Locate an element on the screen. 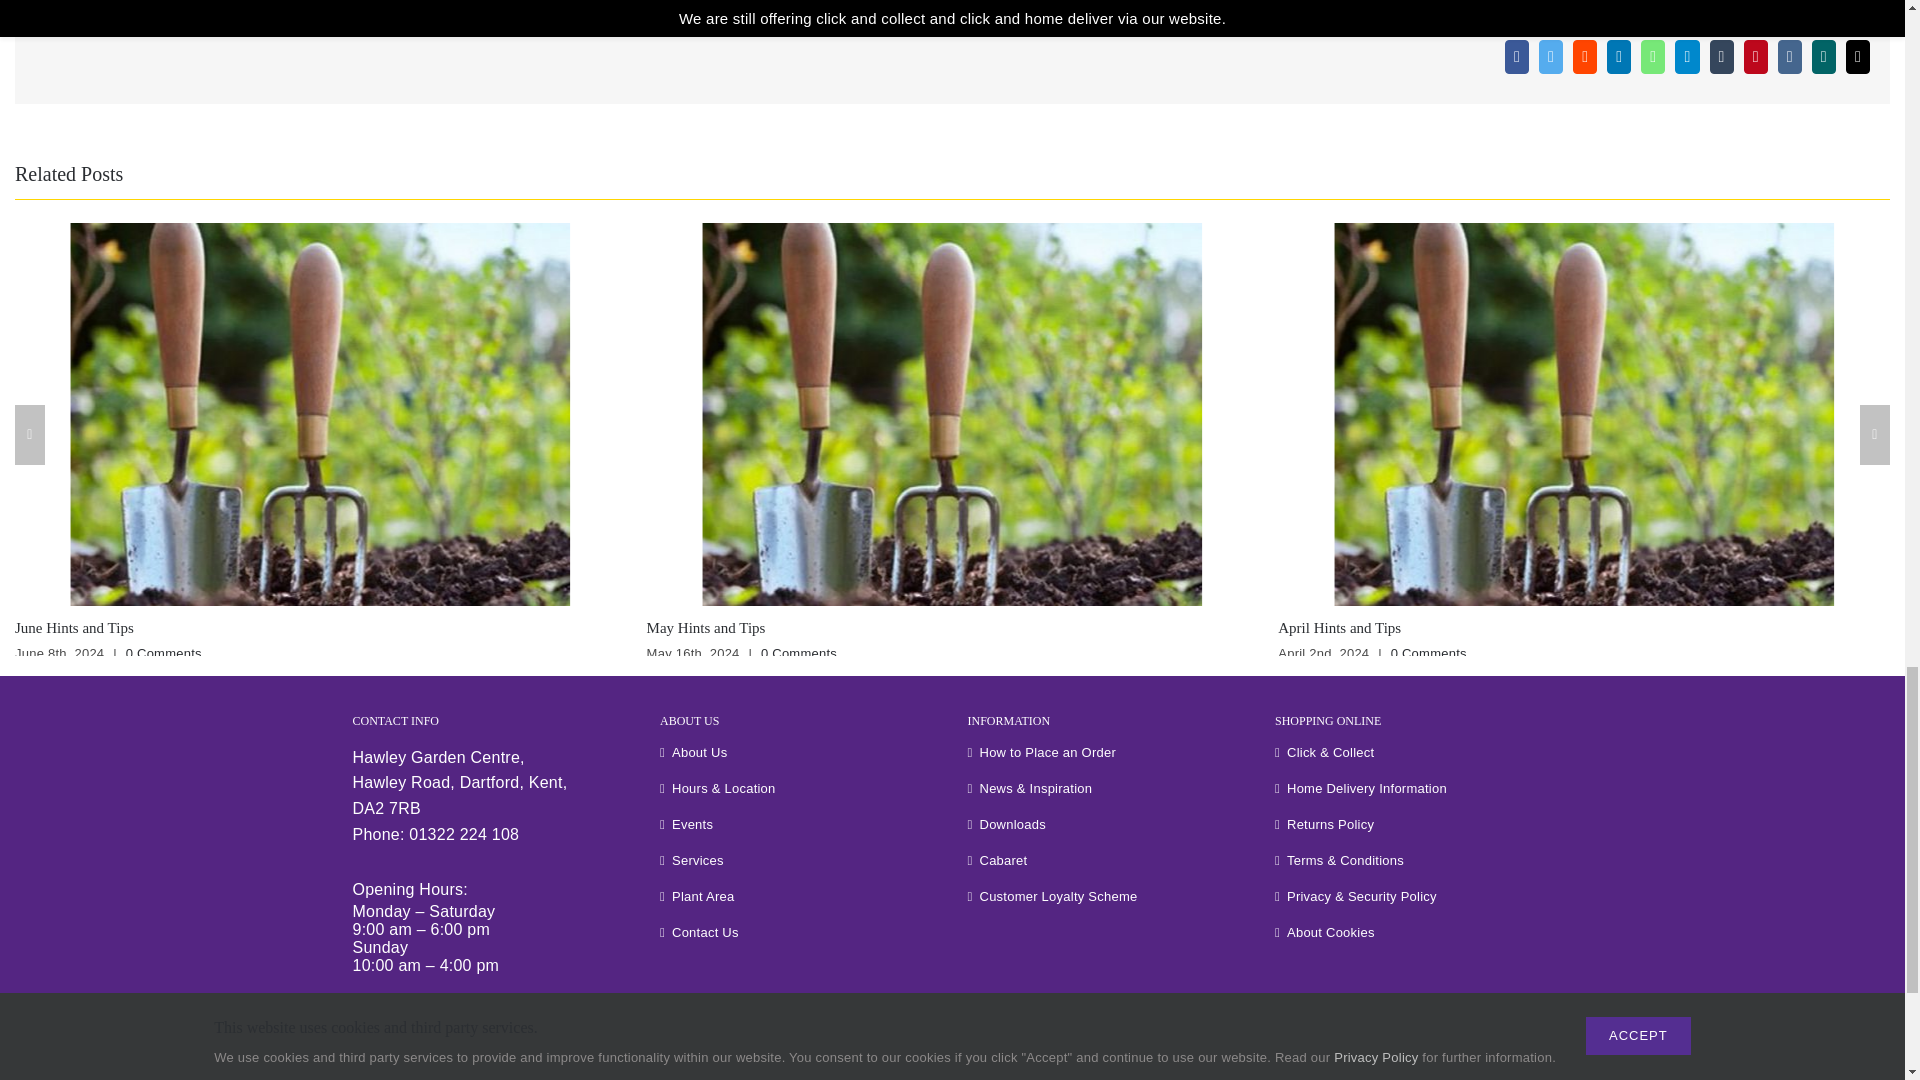  Tumblr is located at coordinates (1722, 56).